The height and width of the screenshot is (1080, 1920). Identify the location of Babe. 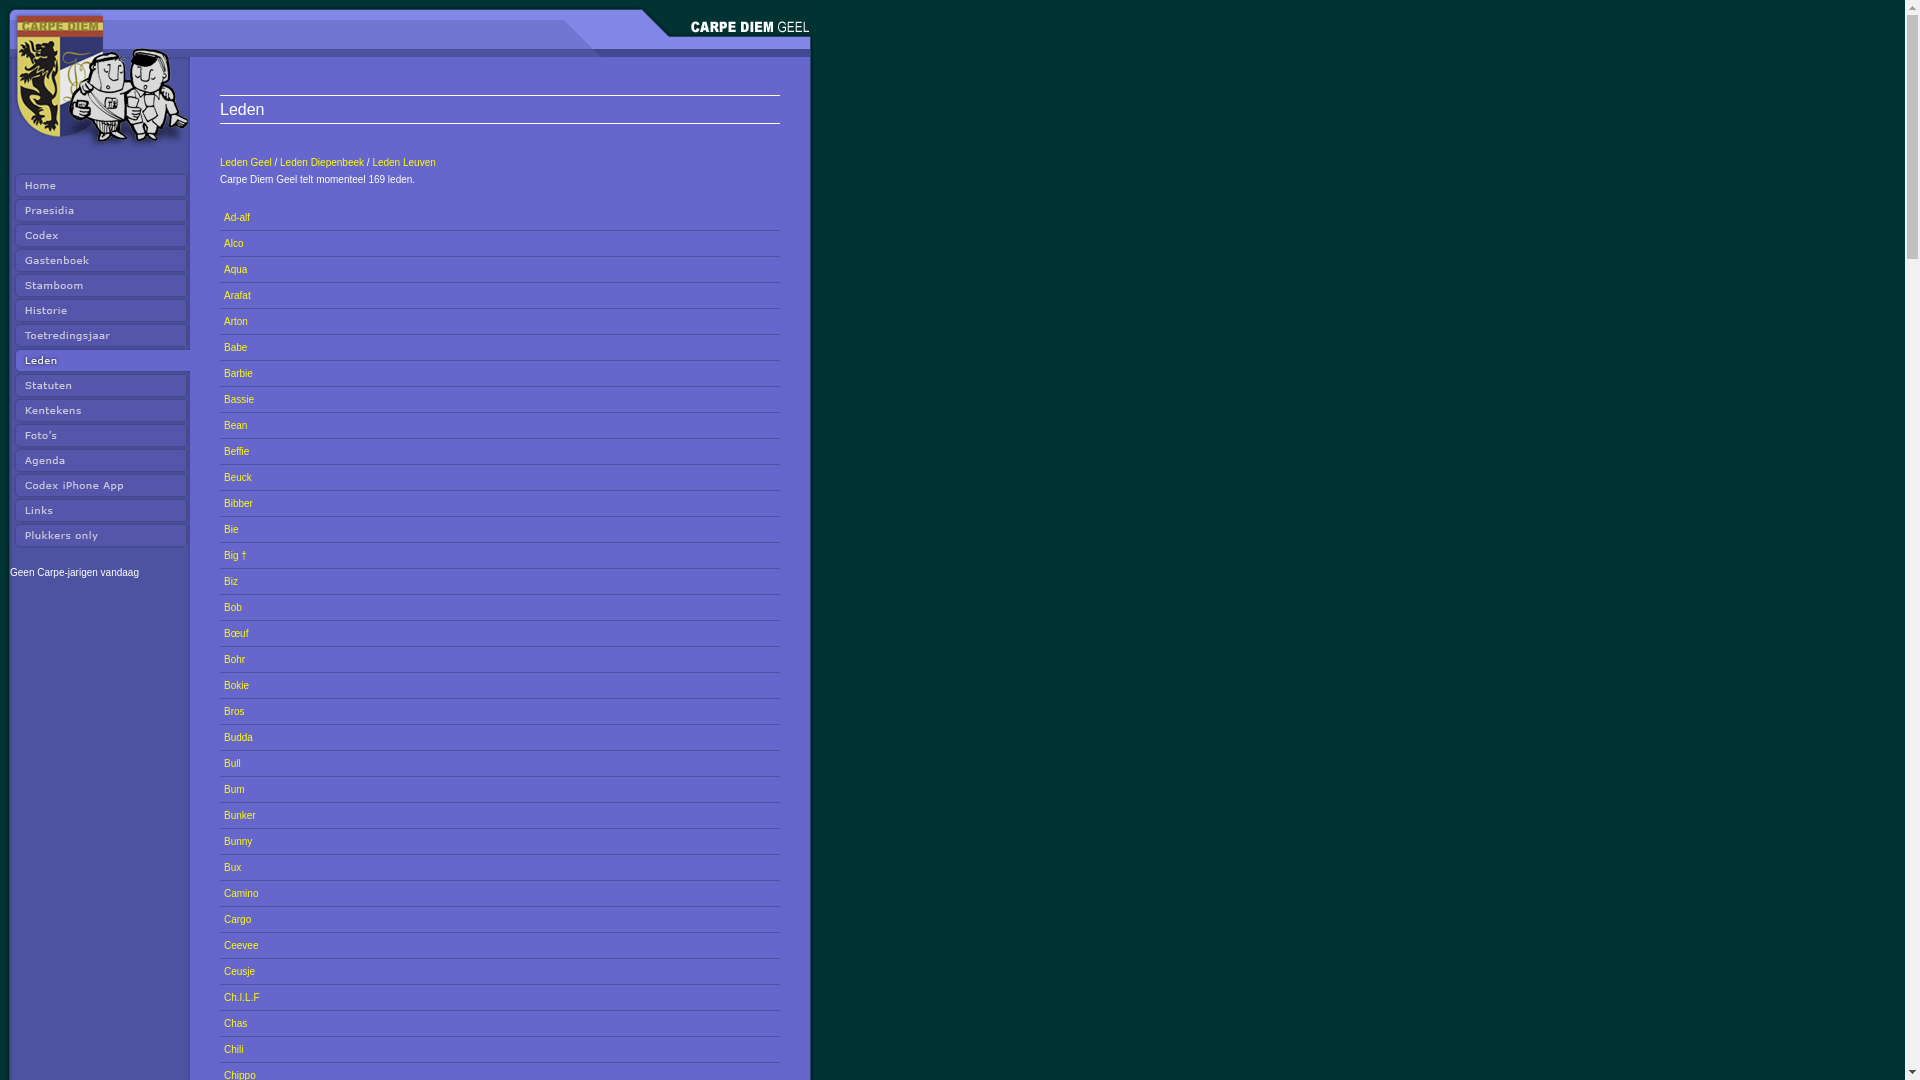
(235, 348).